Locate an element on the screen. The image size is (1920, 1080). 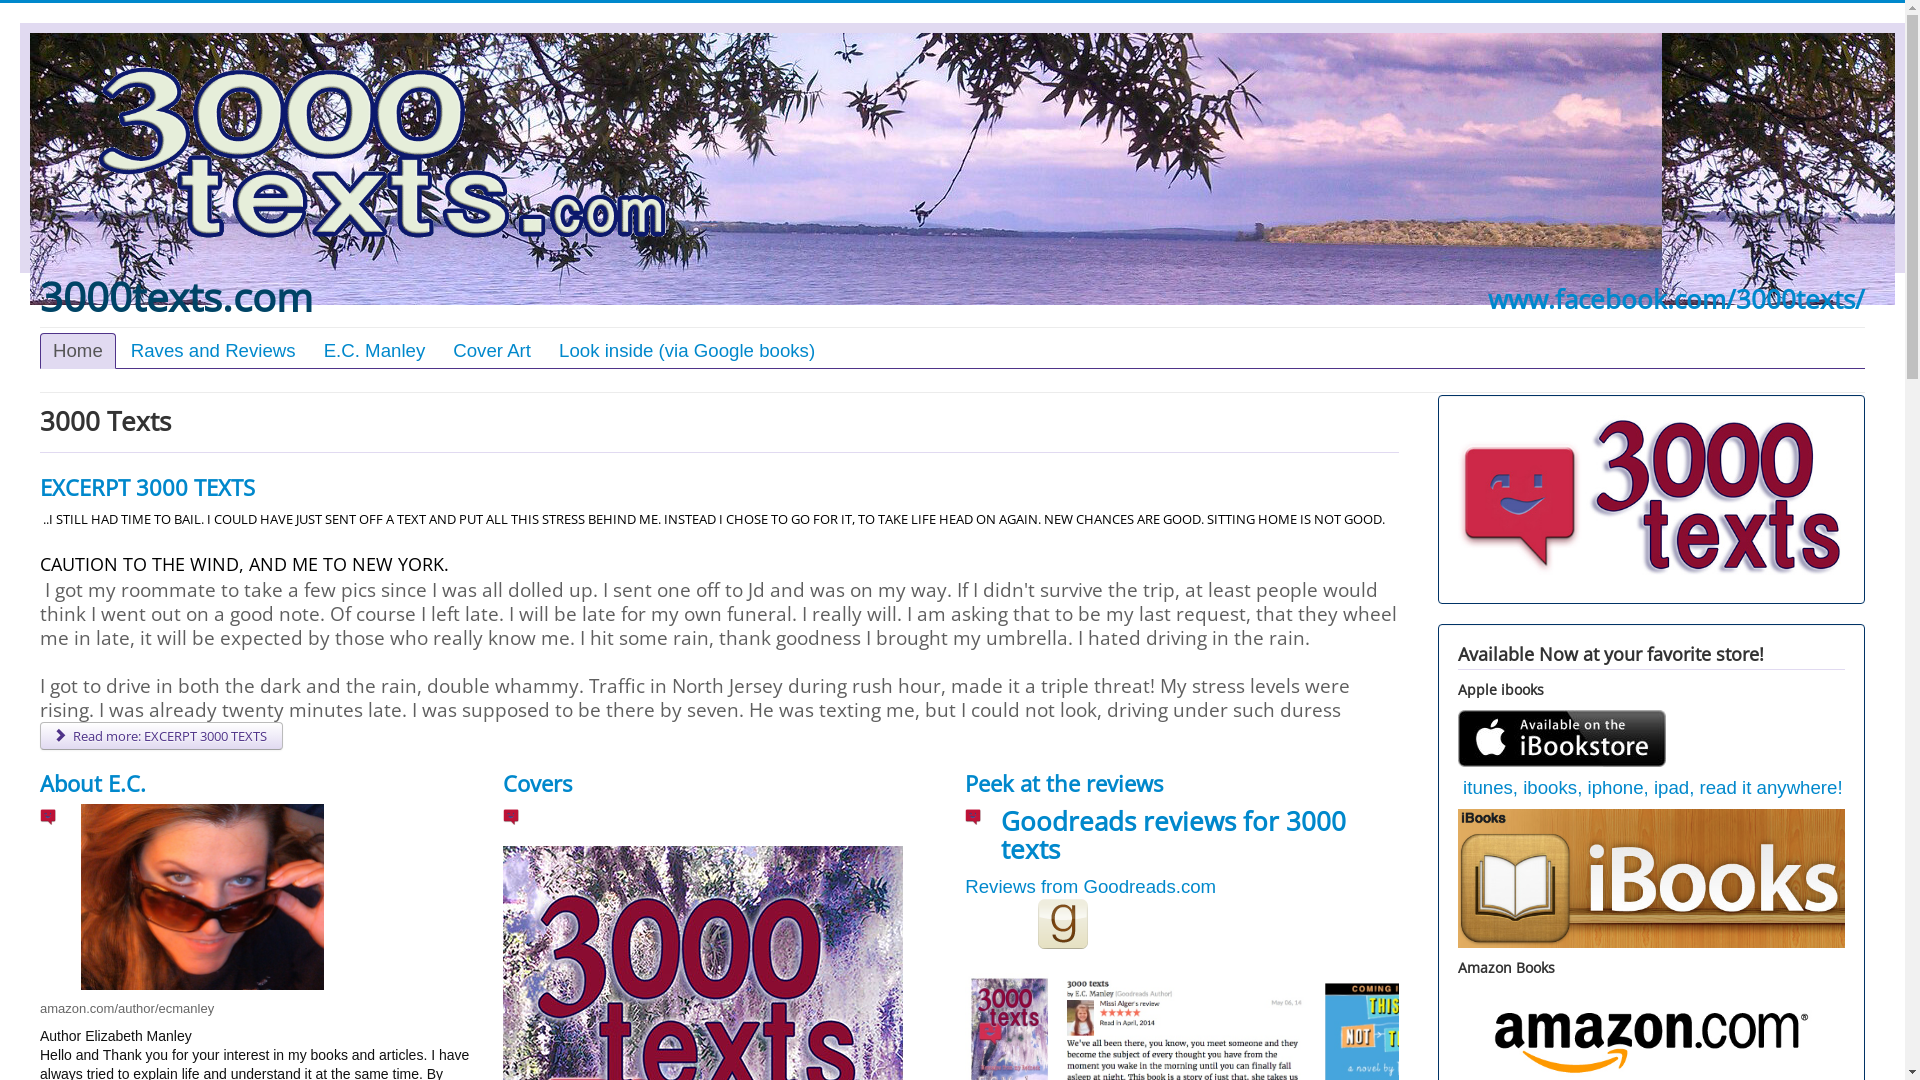
EXCERPT 3000 TEXTS  is located at coordinates (150, 487).